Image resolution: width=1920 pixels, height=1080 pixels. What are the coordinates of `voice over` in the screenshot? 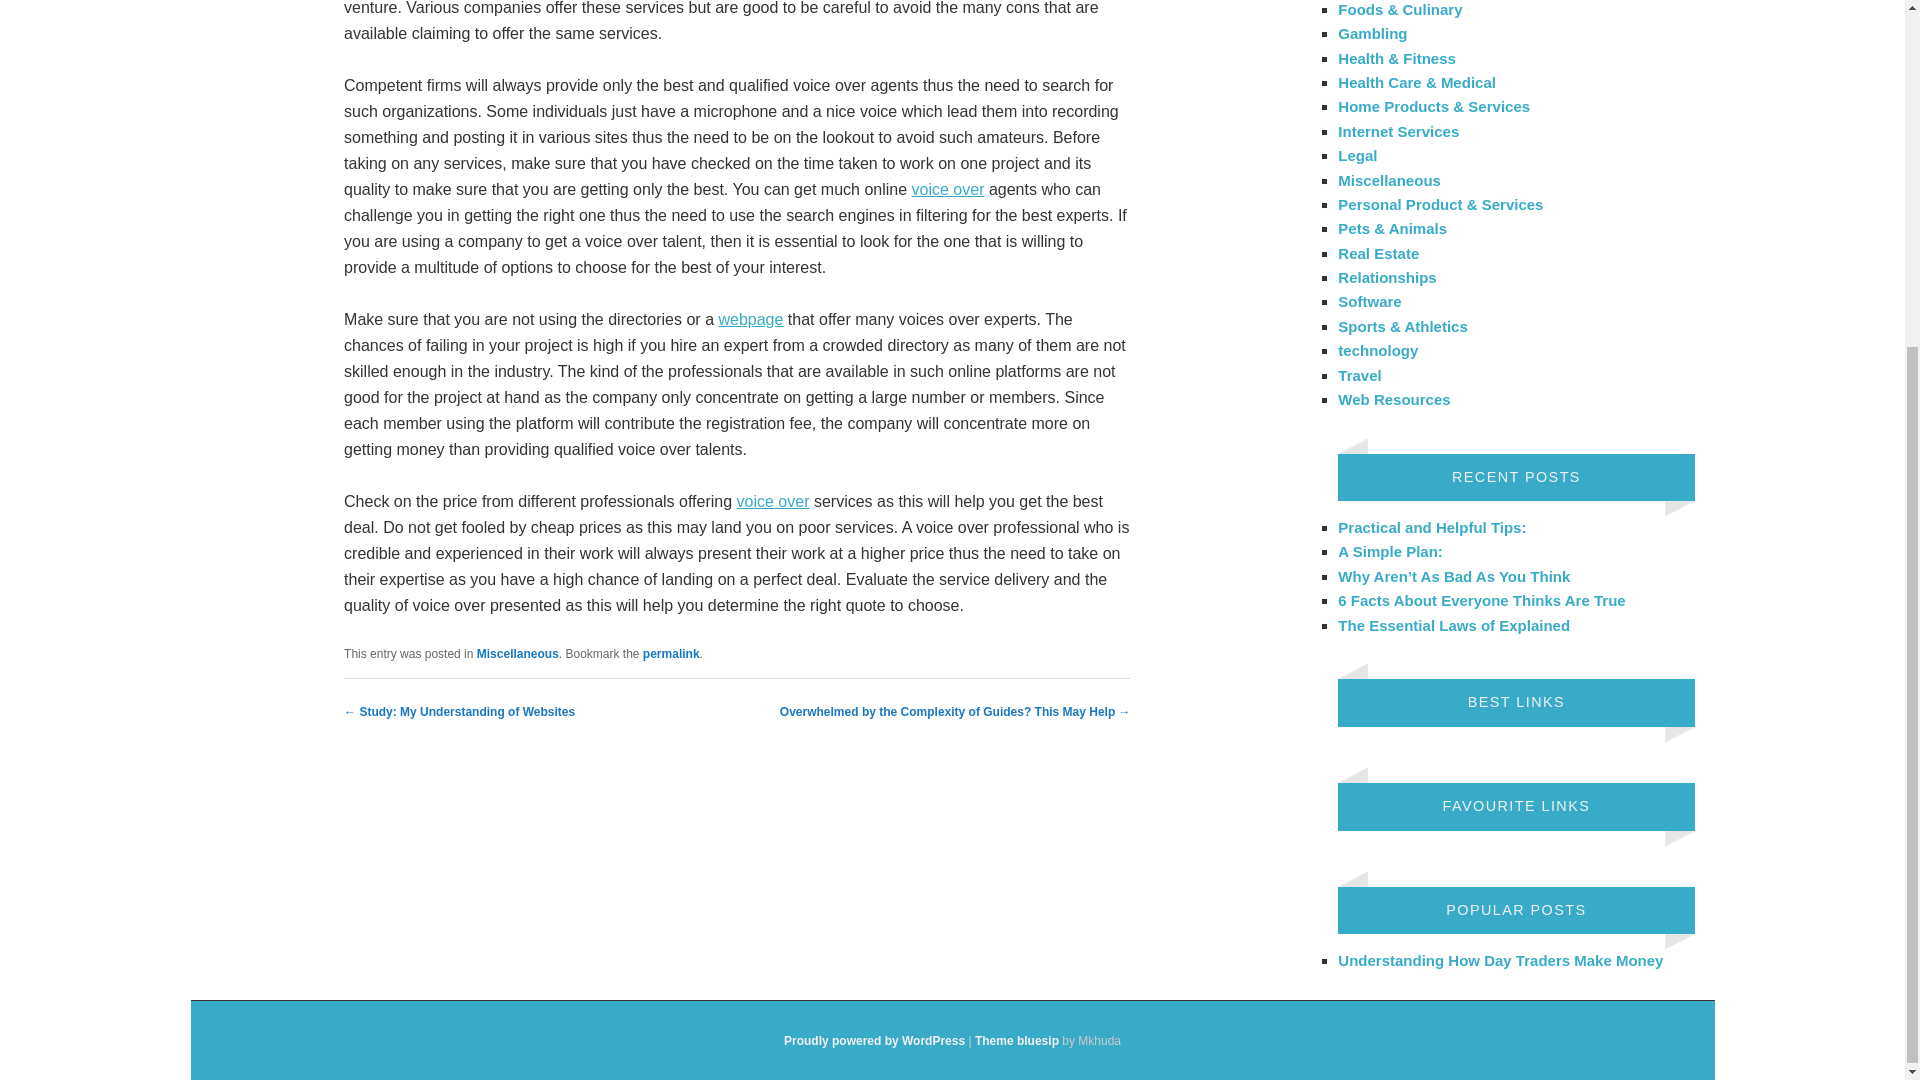 It's located at (948, 189).